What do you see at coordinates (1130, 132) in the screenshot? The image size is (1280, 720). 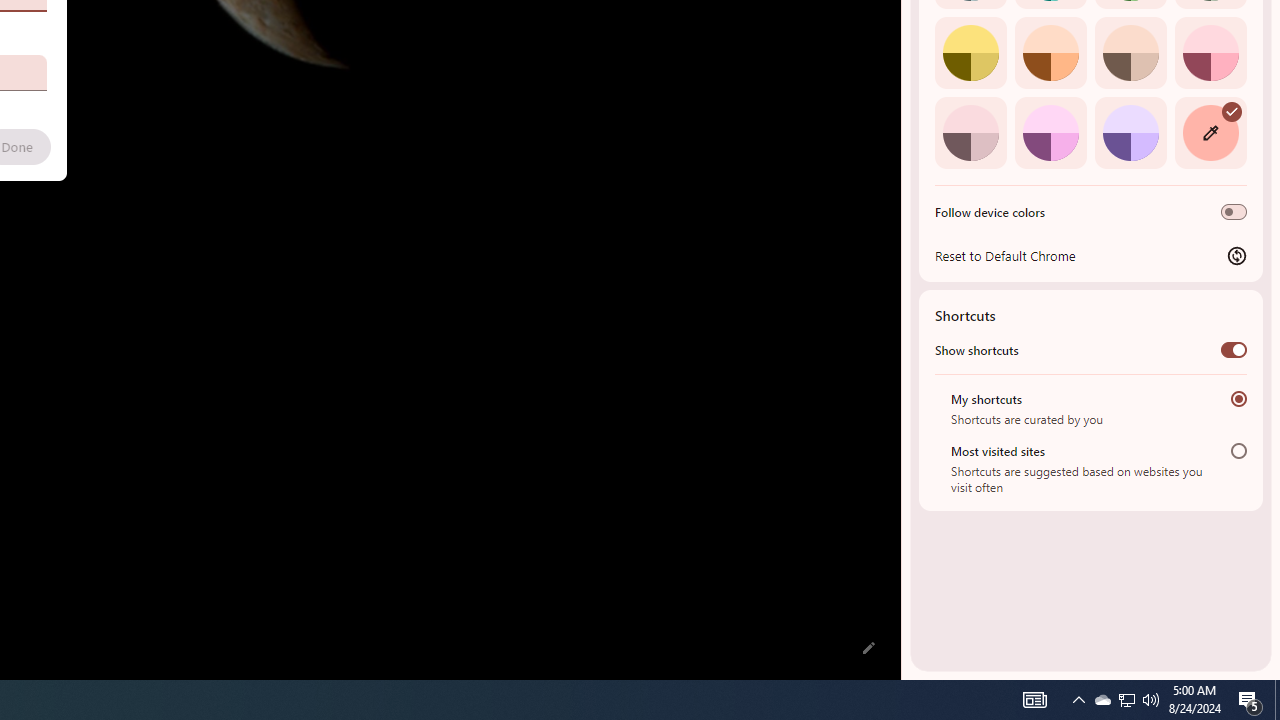 I see `Violet` at bounding box center [1130, 132].